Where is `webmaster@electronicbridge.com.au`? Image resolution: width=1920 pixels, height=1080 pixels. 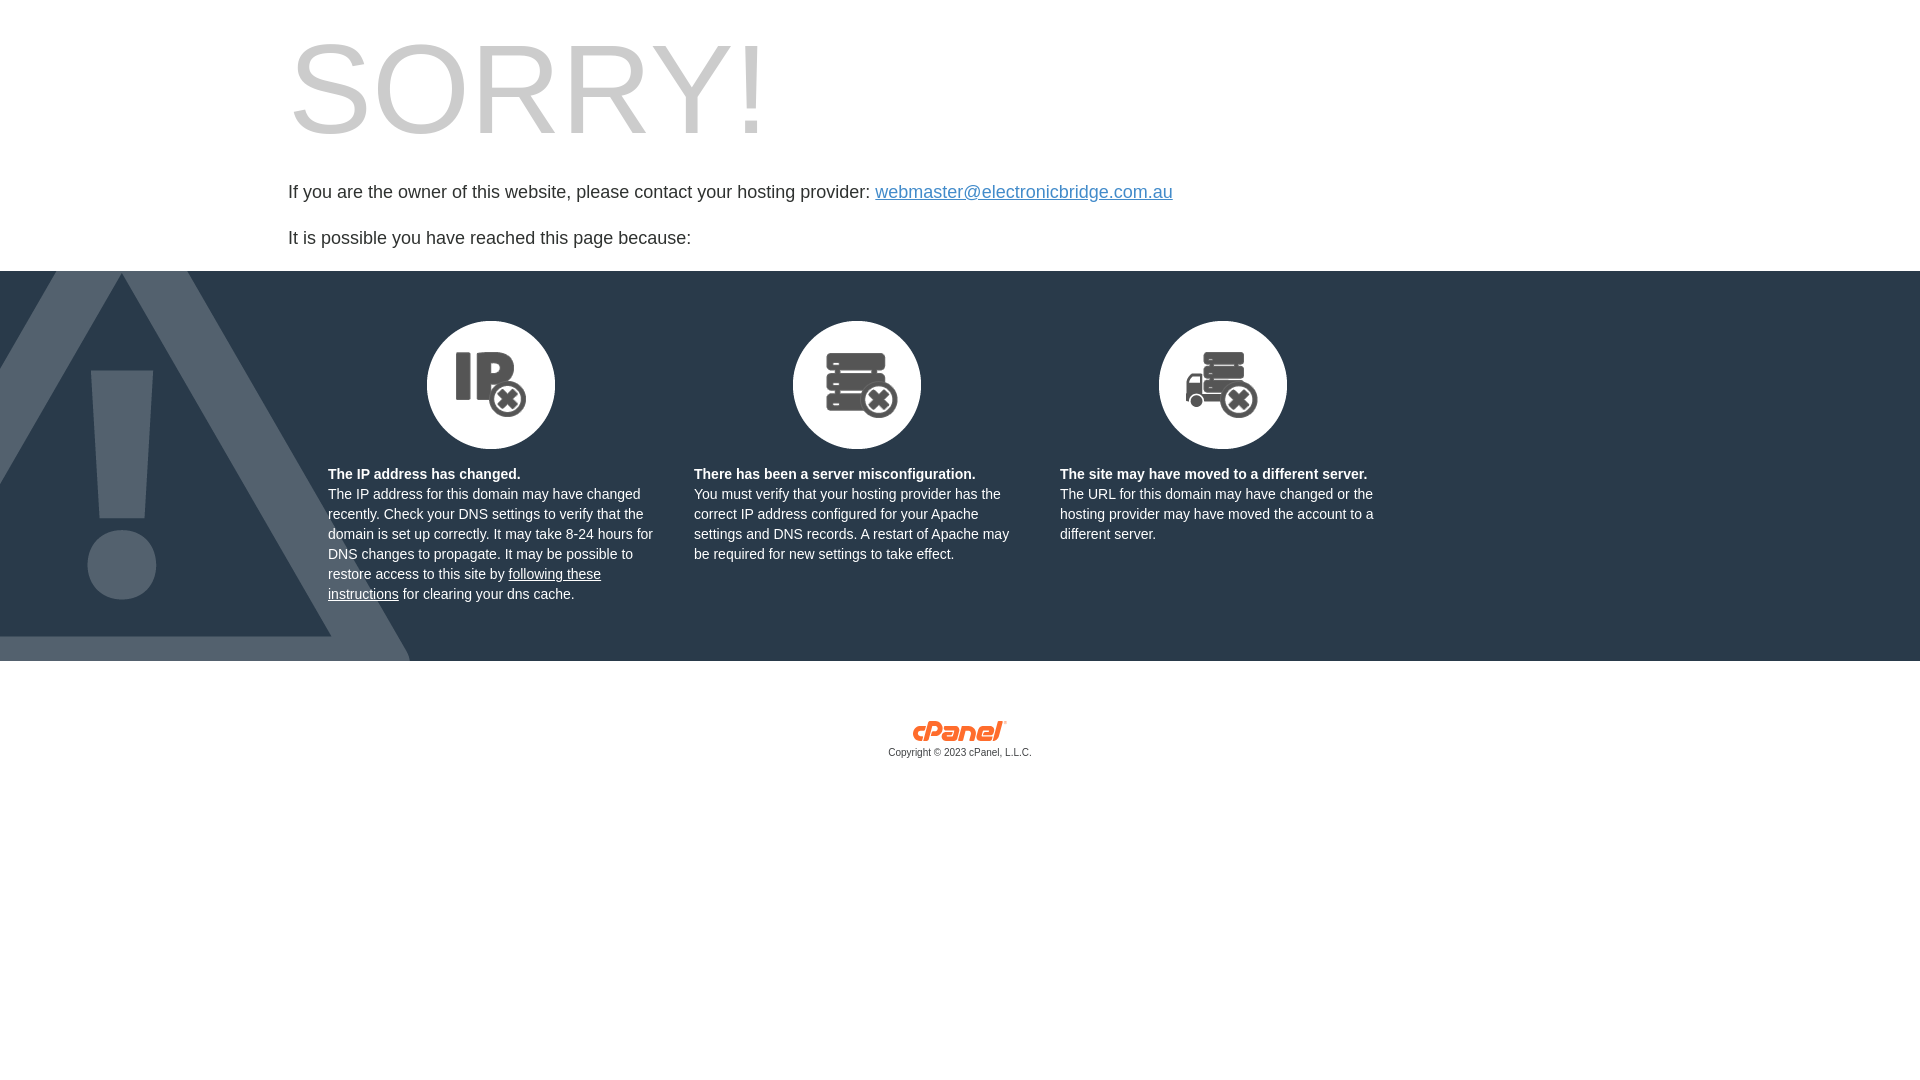
webmaster@electronicbridge.com.au is located at coordinates (1024, 192).